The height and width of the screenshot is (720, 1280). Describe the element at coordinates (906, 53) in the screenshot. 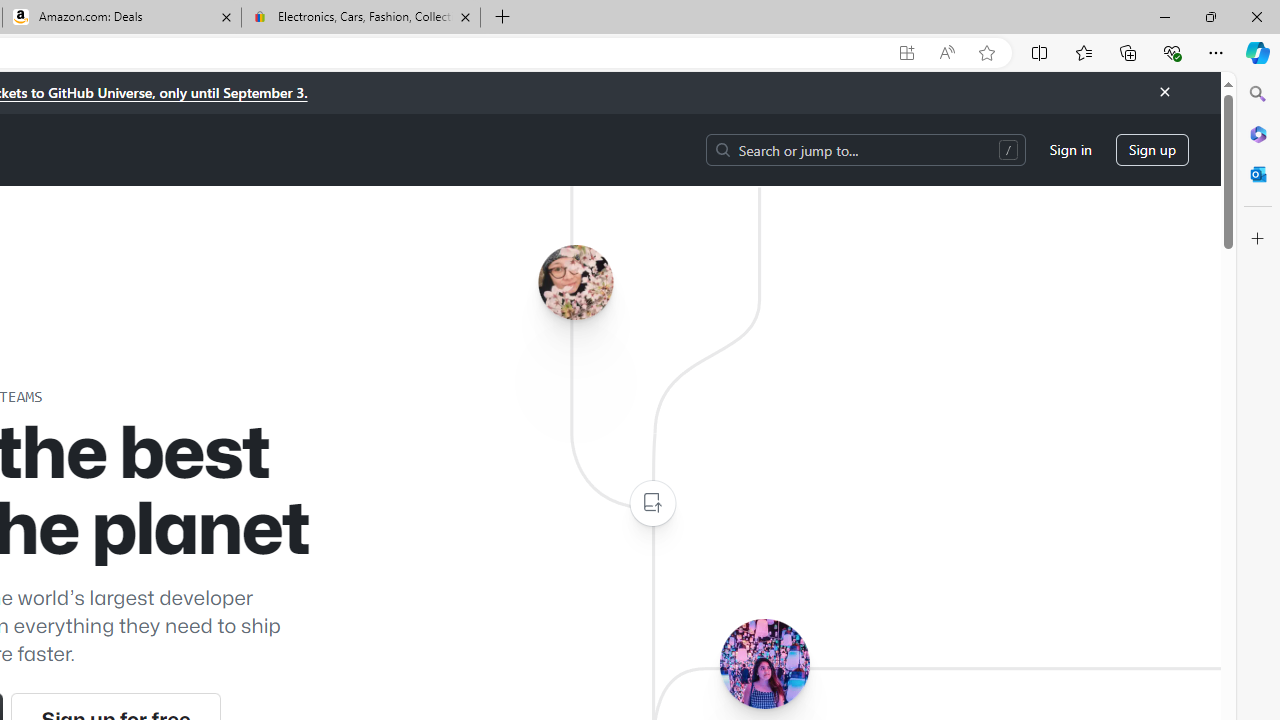

I see `App available. Install GitHub` at that location.